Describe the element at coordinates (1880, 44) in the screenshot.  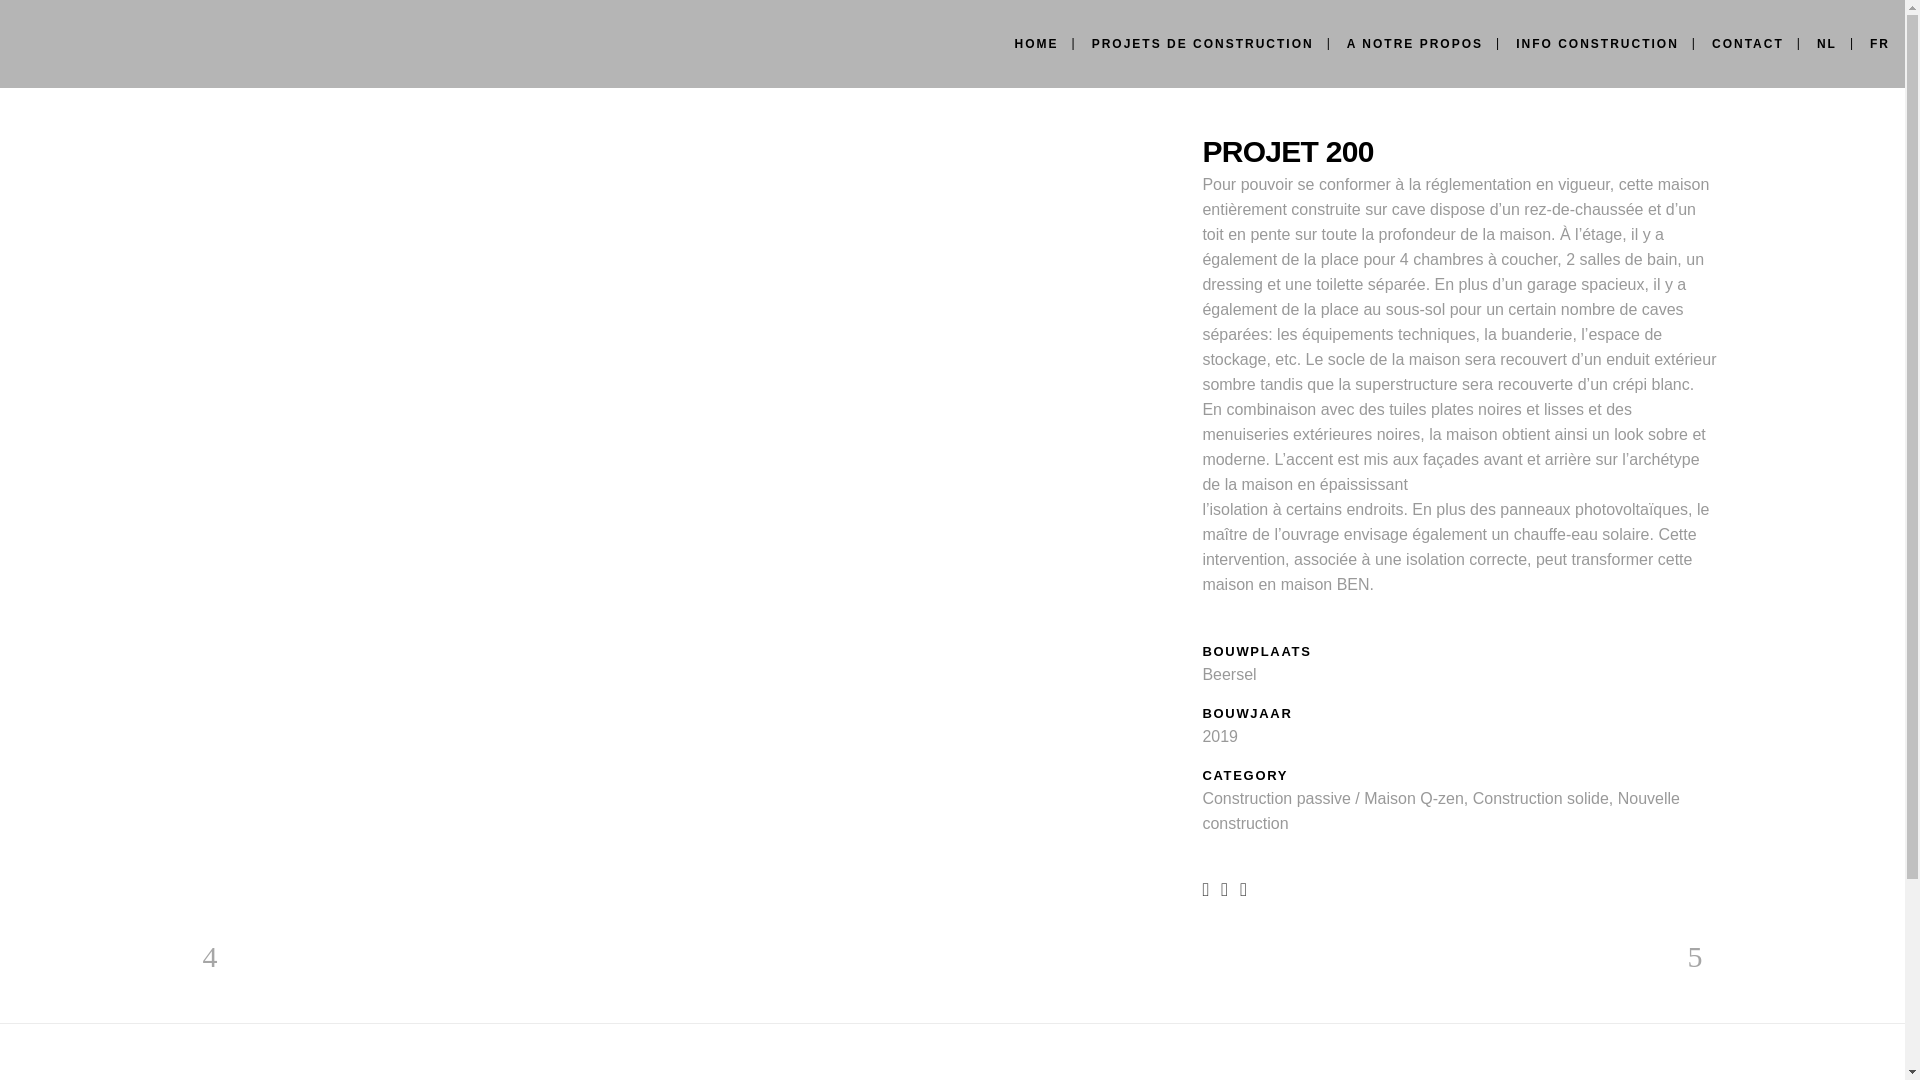
I see `FR` at that location.